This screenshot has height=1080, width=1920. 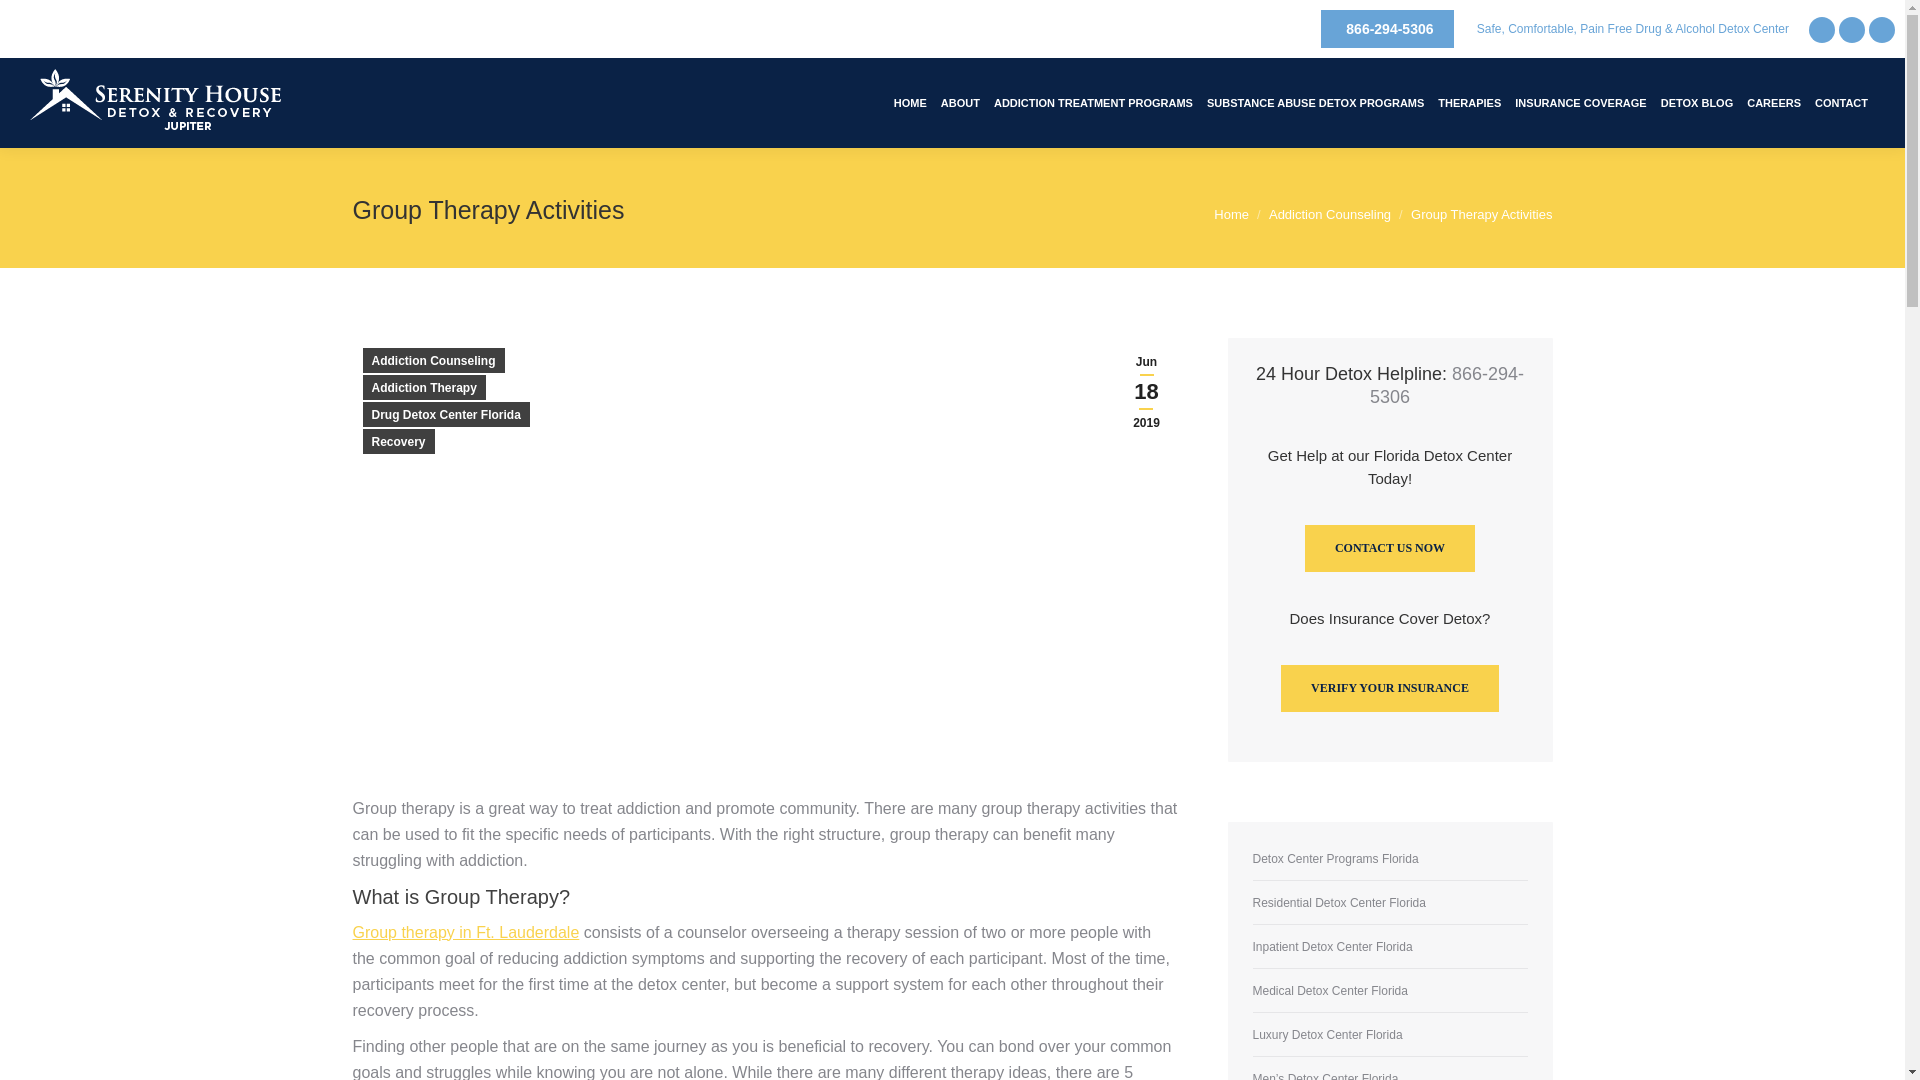 What do you see at coordinates (910, 102) in the screenshot?
I see `HOME` at bounding box center [910, 102].